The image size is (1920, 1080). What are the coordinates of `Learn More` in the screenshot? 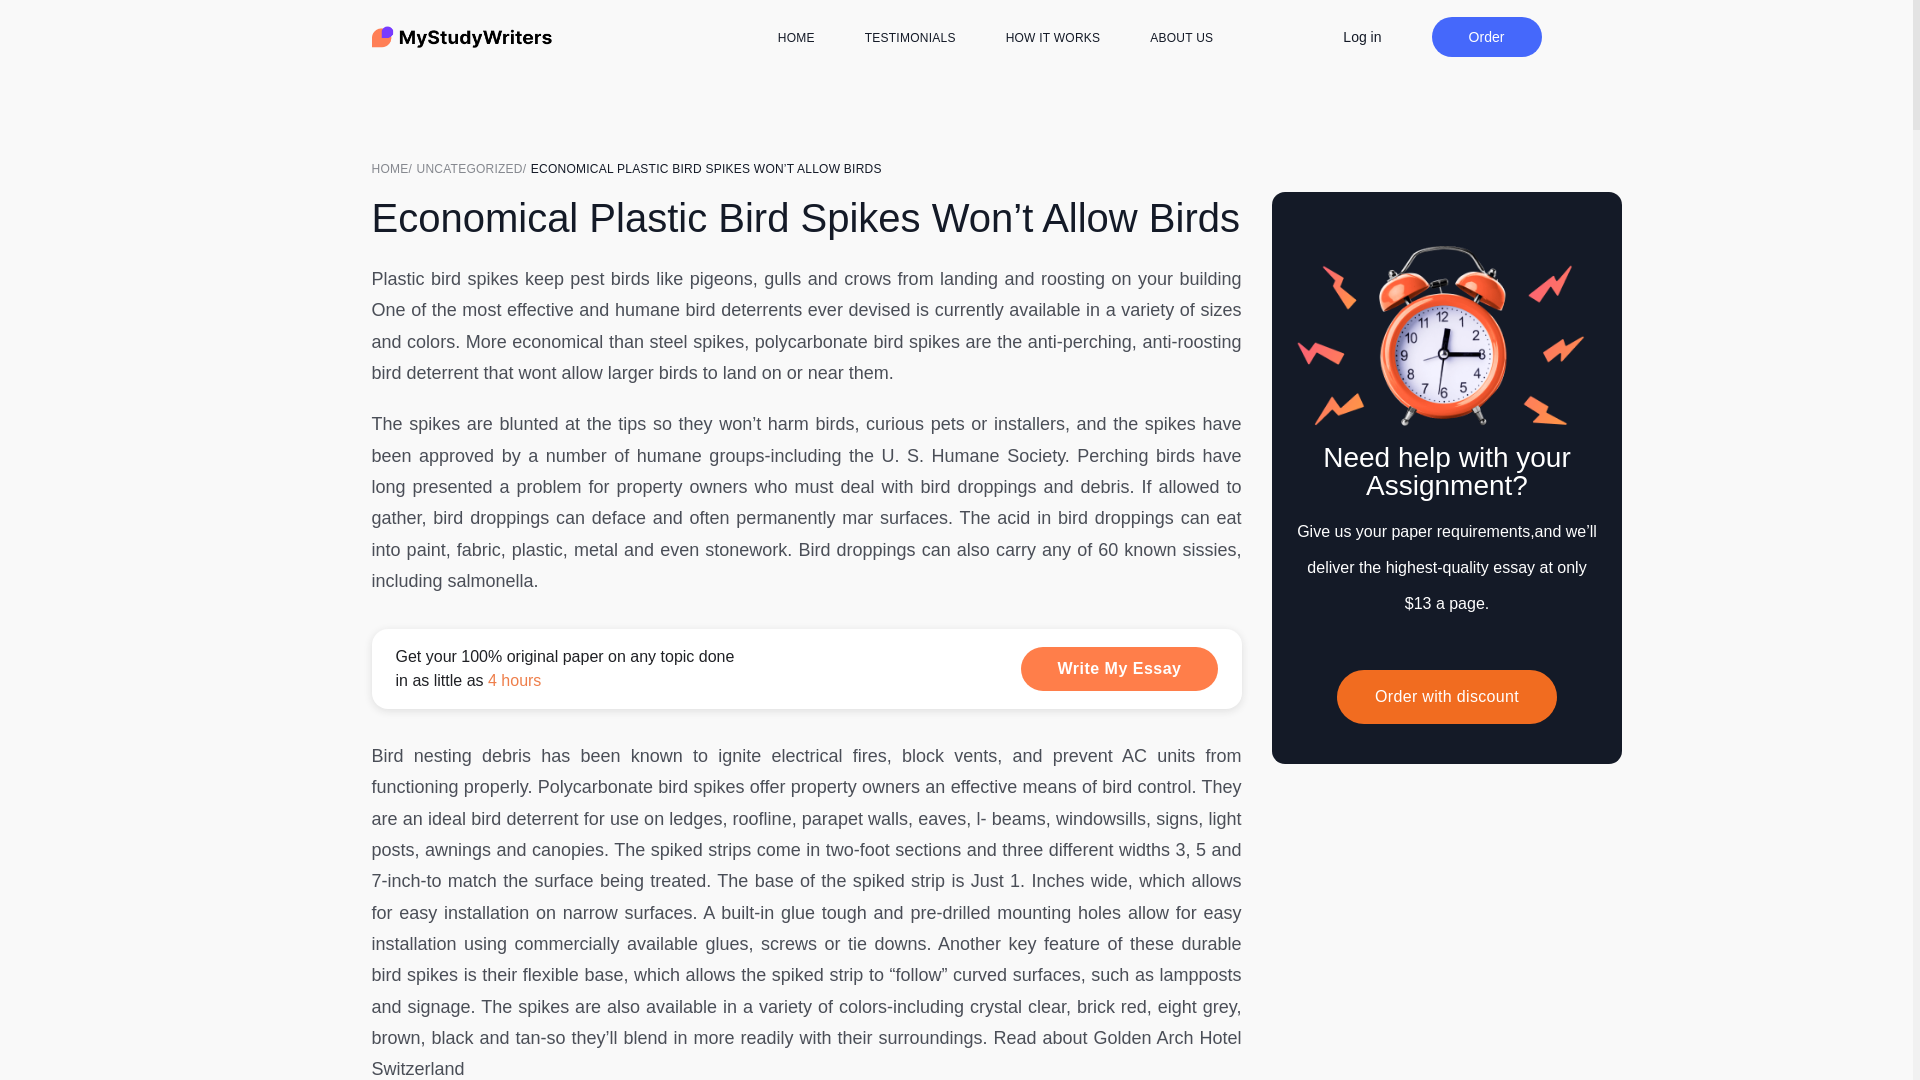 It's located at (807, 668).